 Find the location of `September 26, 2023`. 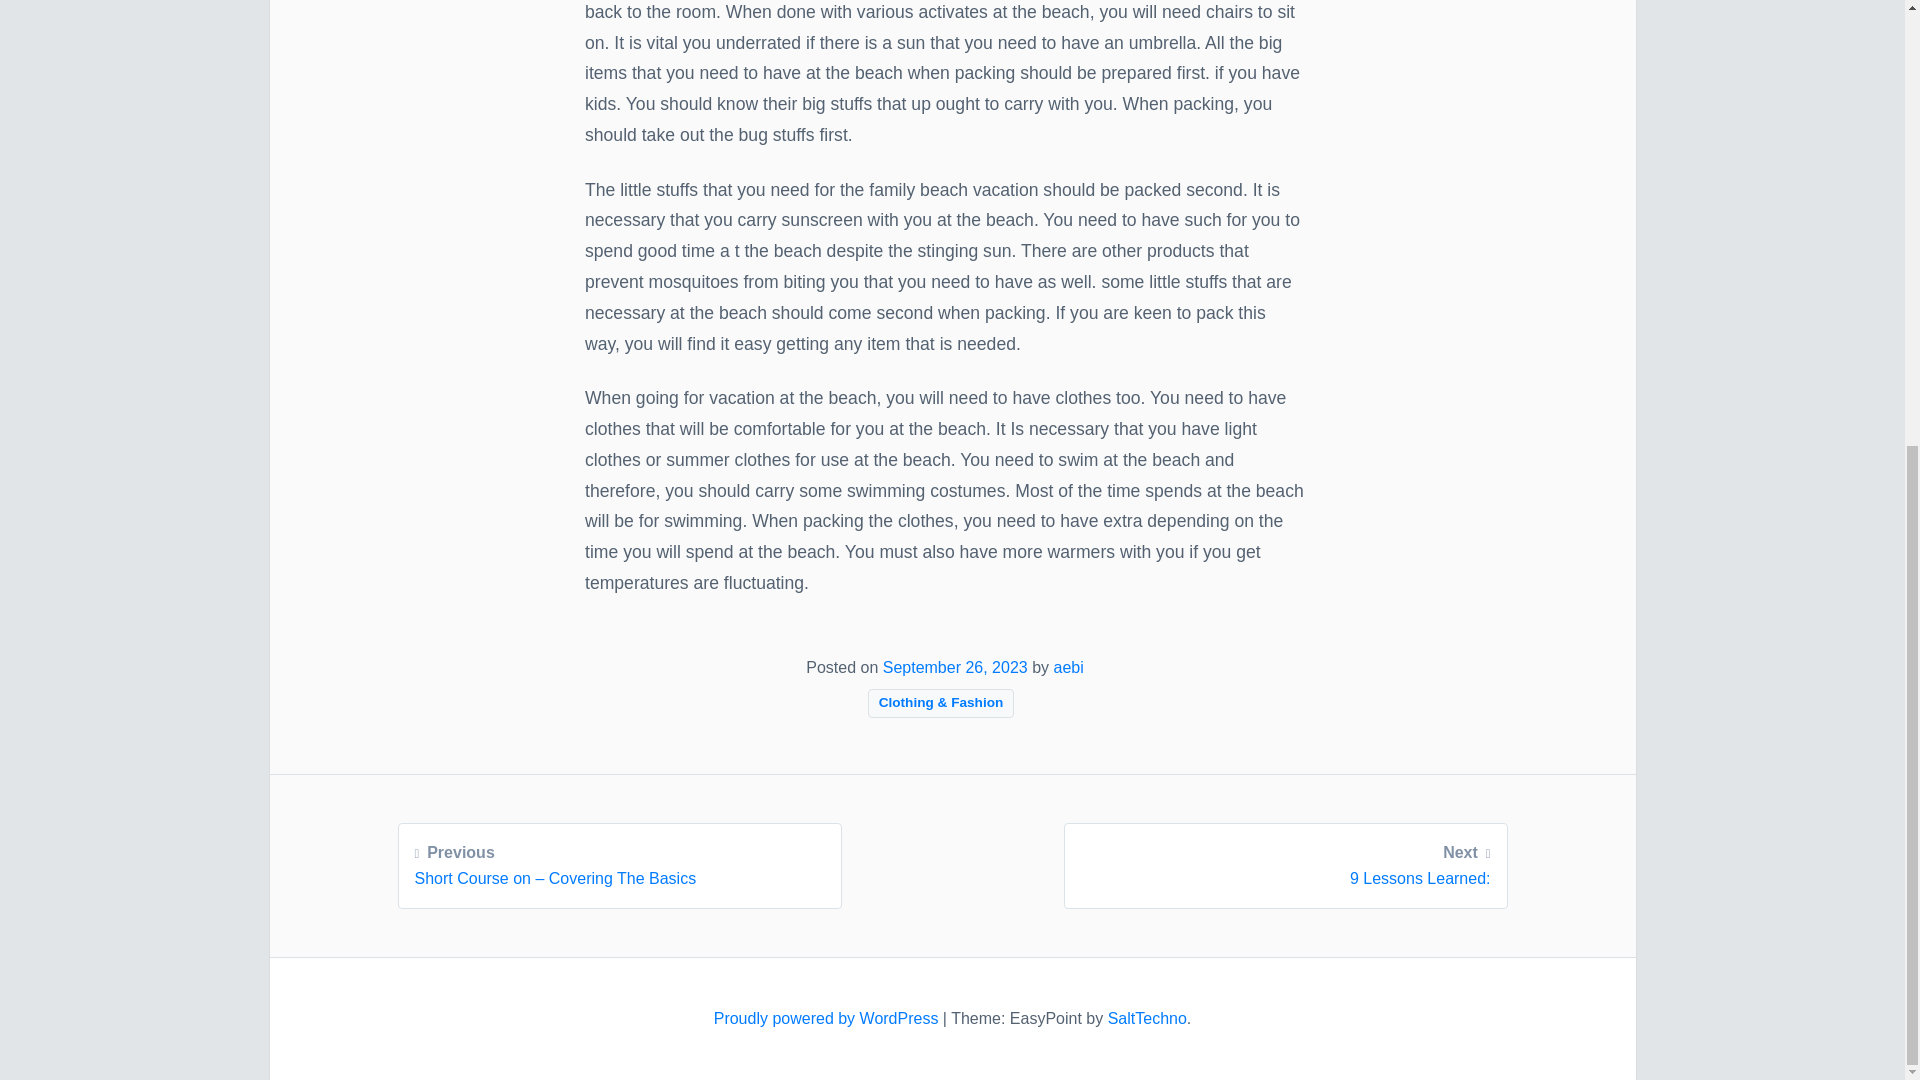

September 26, 2023 is located at coordinates (1146, 1018).